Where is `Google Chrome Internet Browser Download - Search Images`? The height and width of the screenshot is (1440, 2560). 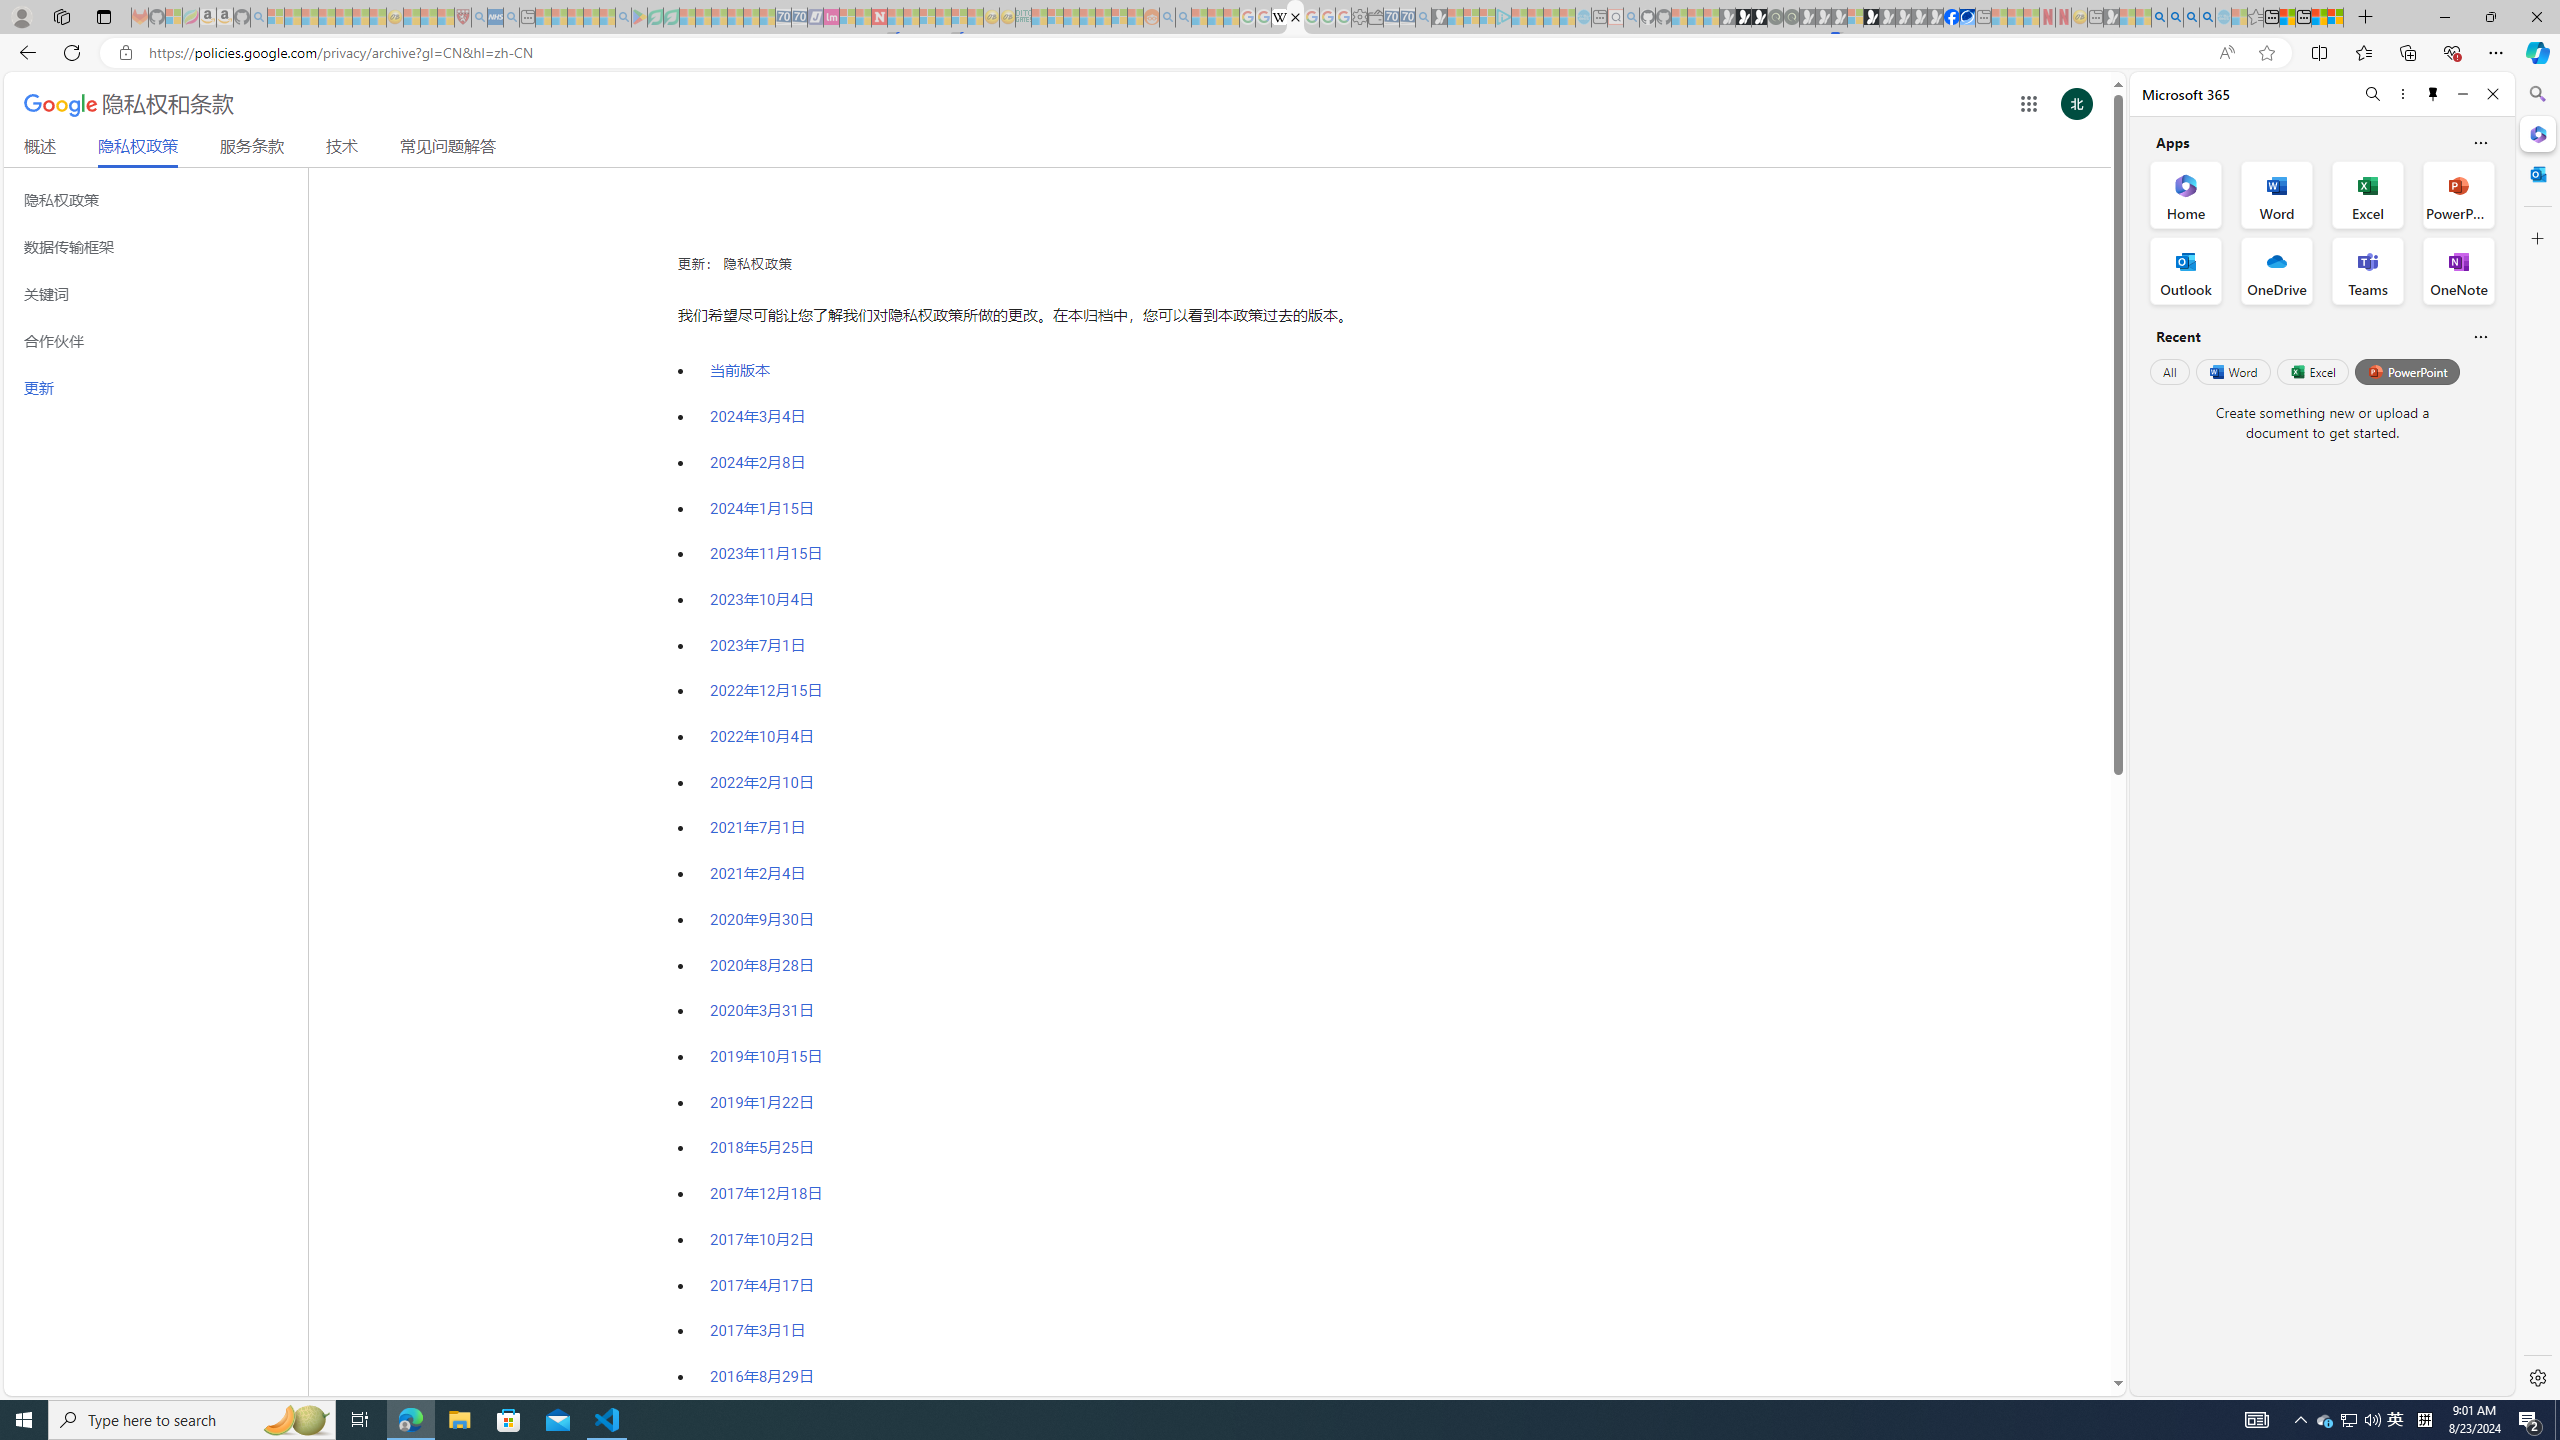
Google Chrome Internet Browser Download - Search Images is located at coordinates (2208, 17).